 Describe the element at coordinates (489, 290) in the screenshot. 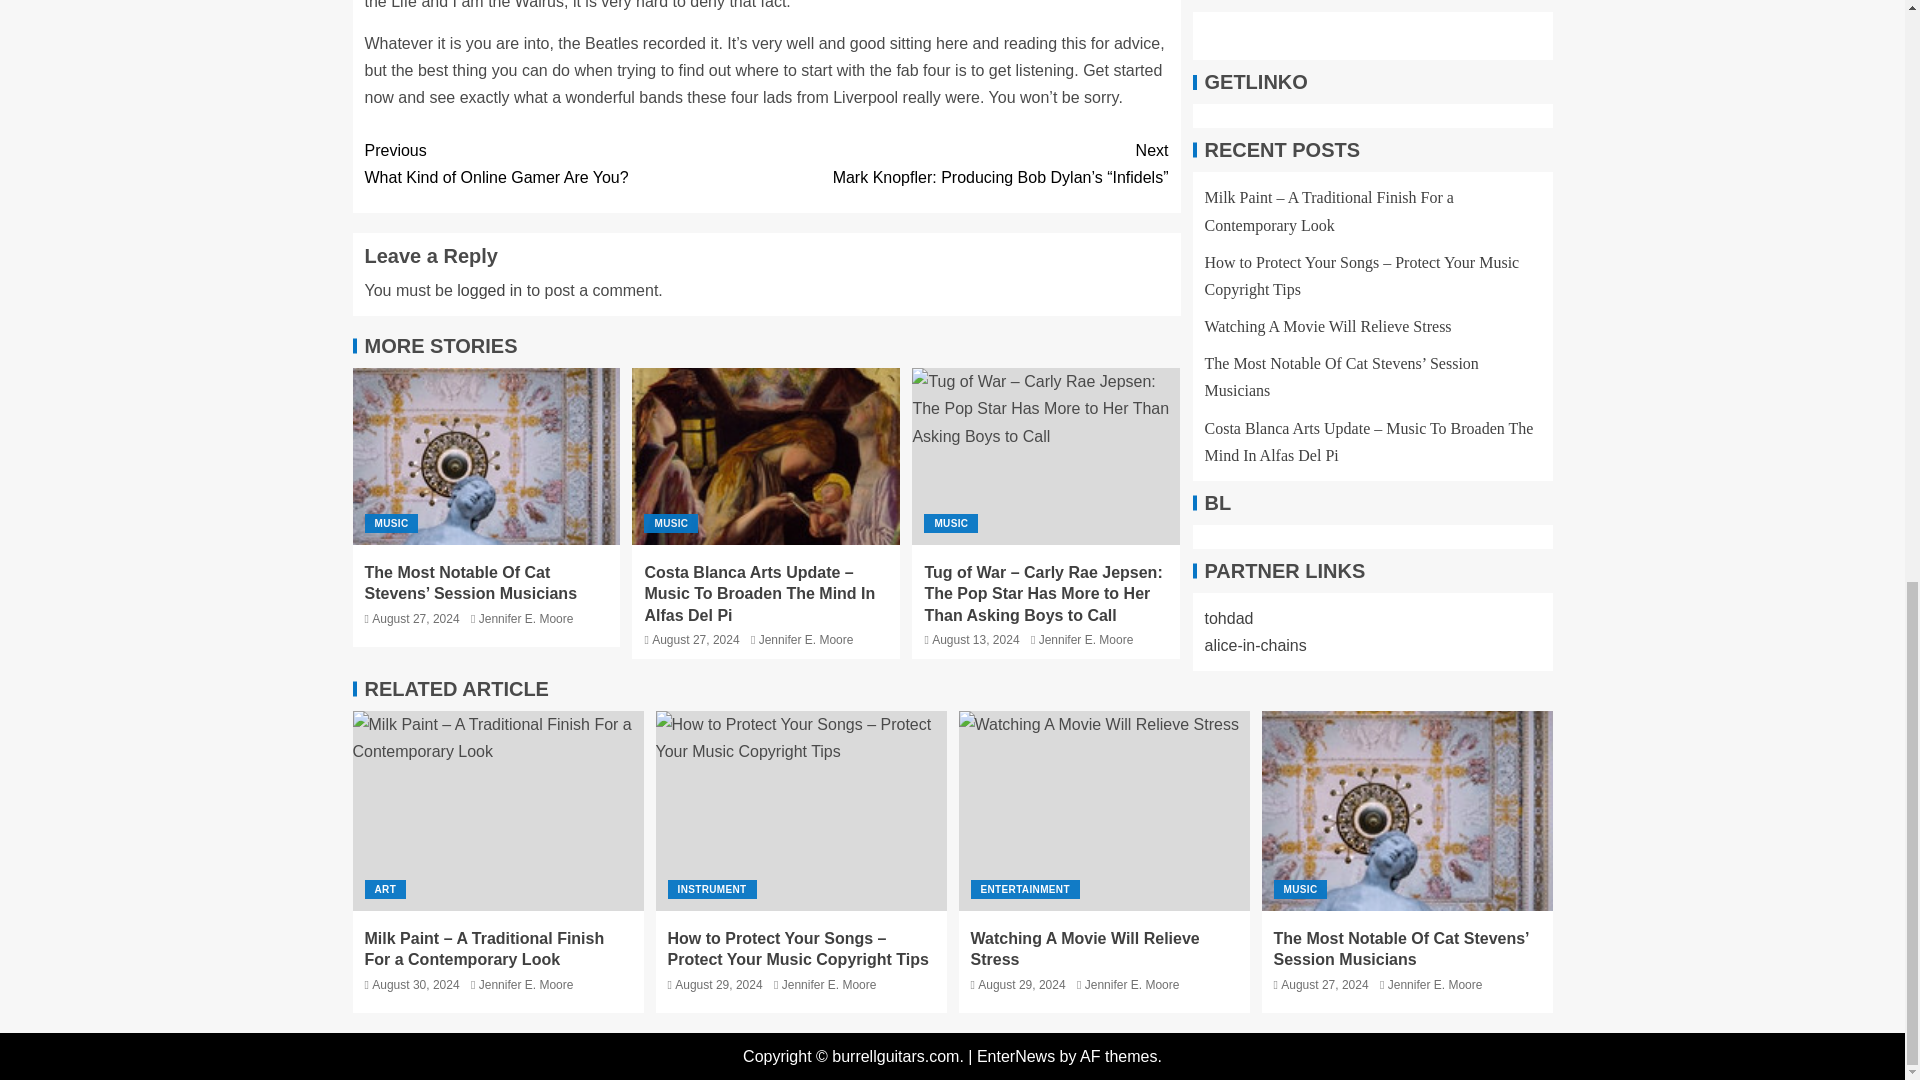

I see `logged in` at that location.